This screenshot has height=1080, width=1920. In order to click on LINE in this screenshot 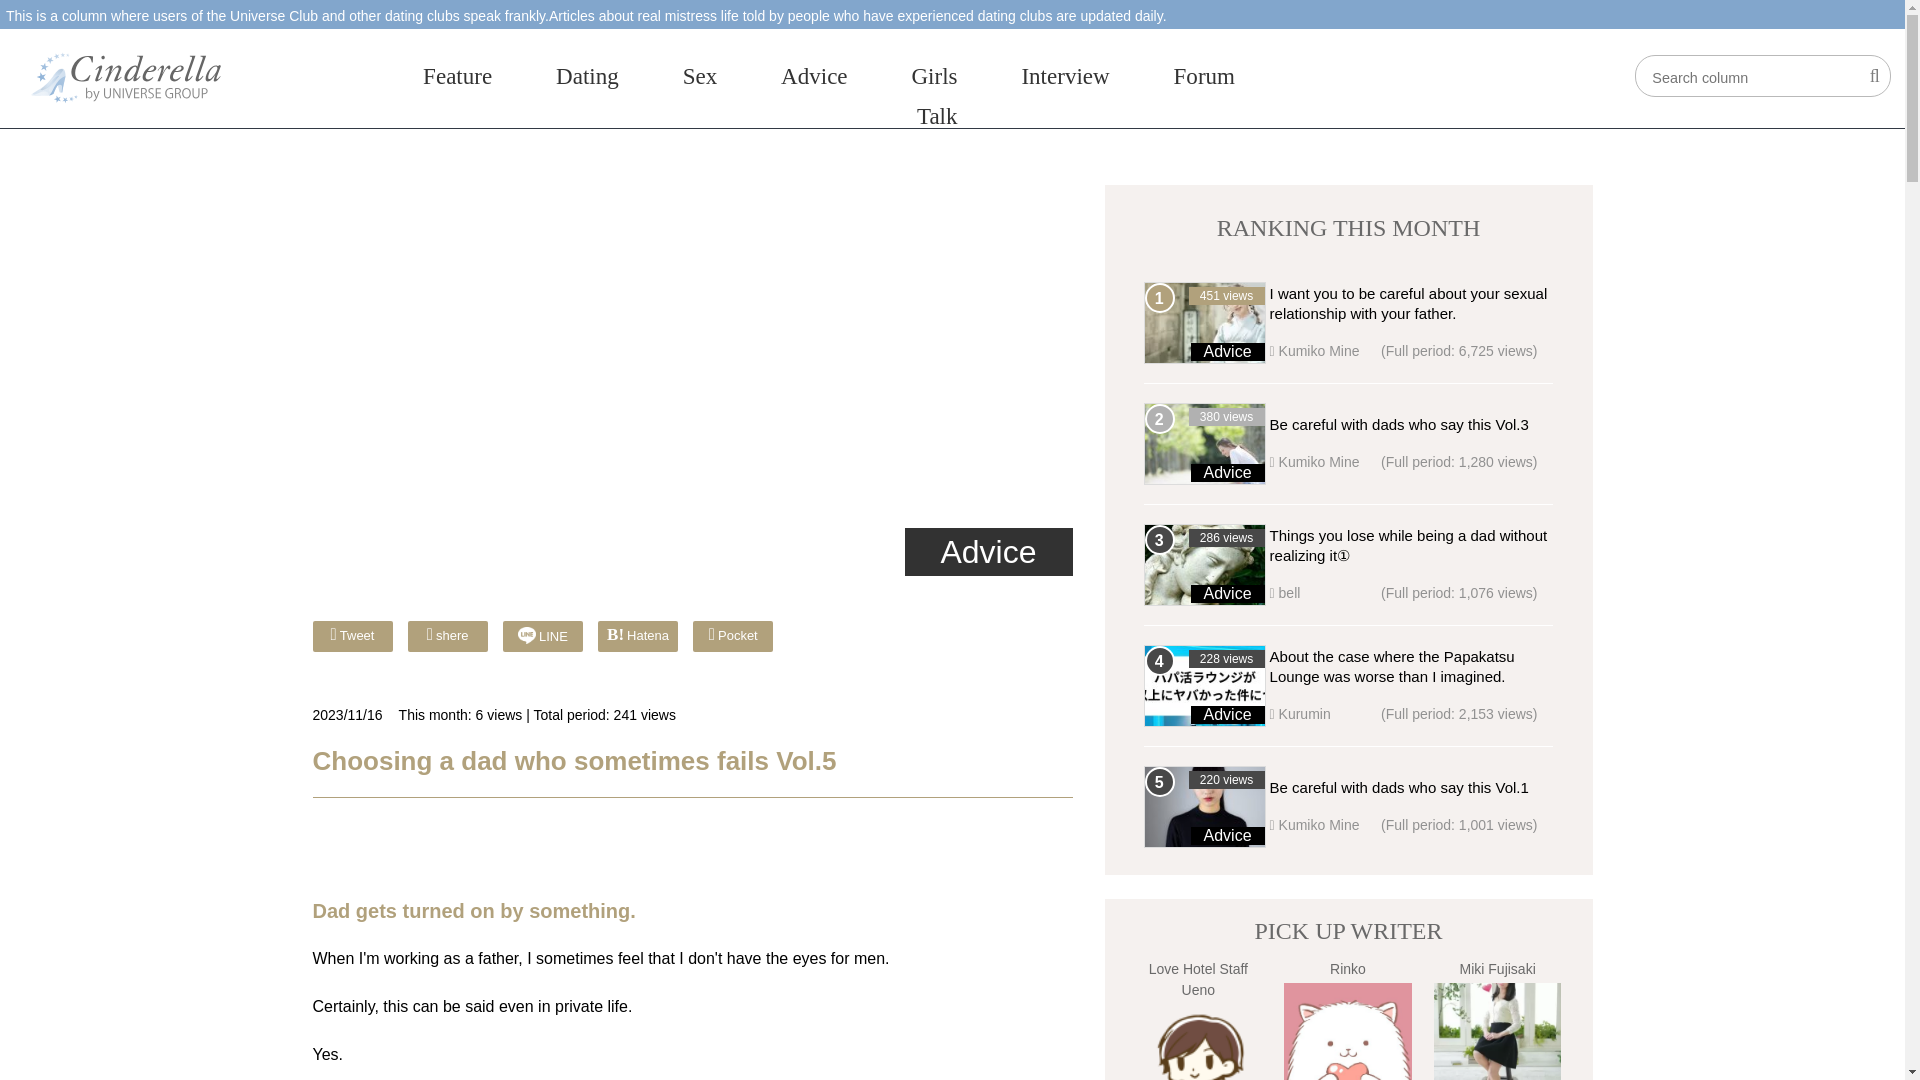, I will do `click(543, 632)`.